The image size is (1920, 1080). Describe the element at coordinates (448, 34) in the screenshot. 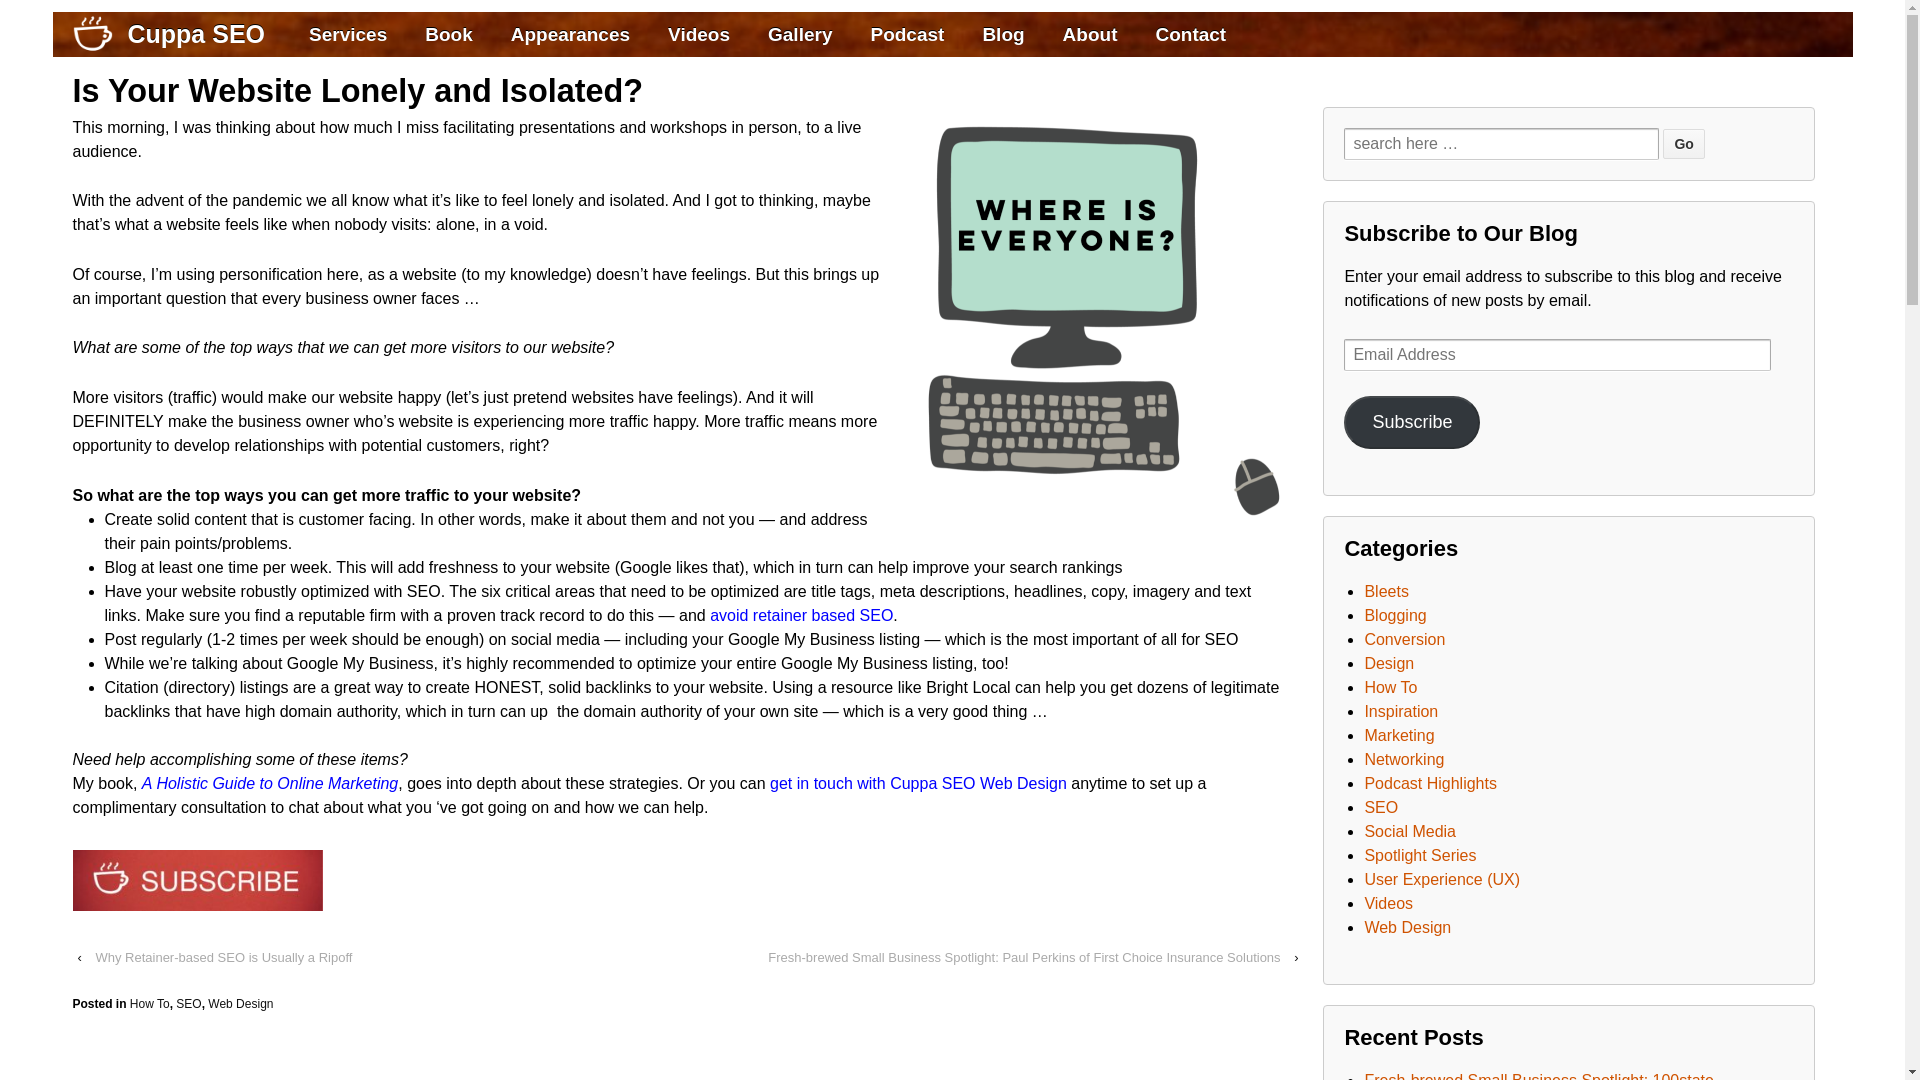

I see `Book` at that location.